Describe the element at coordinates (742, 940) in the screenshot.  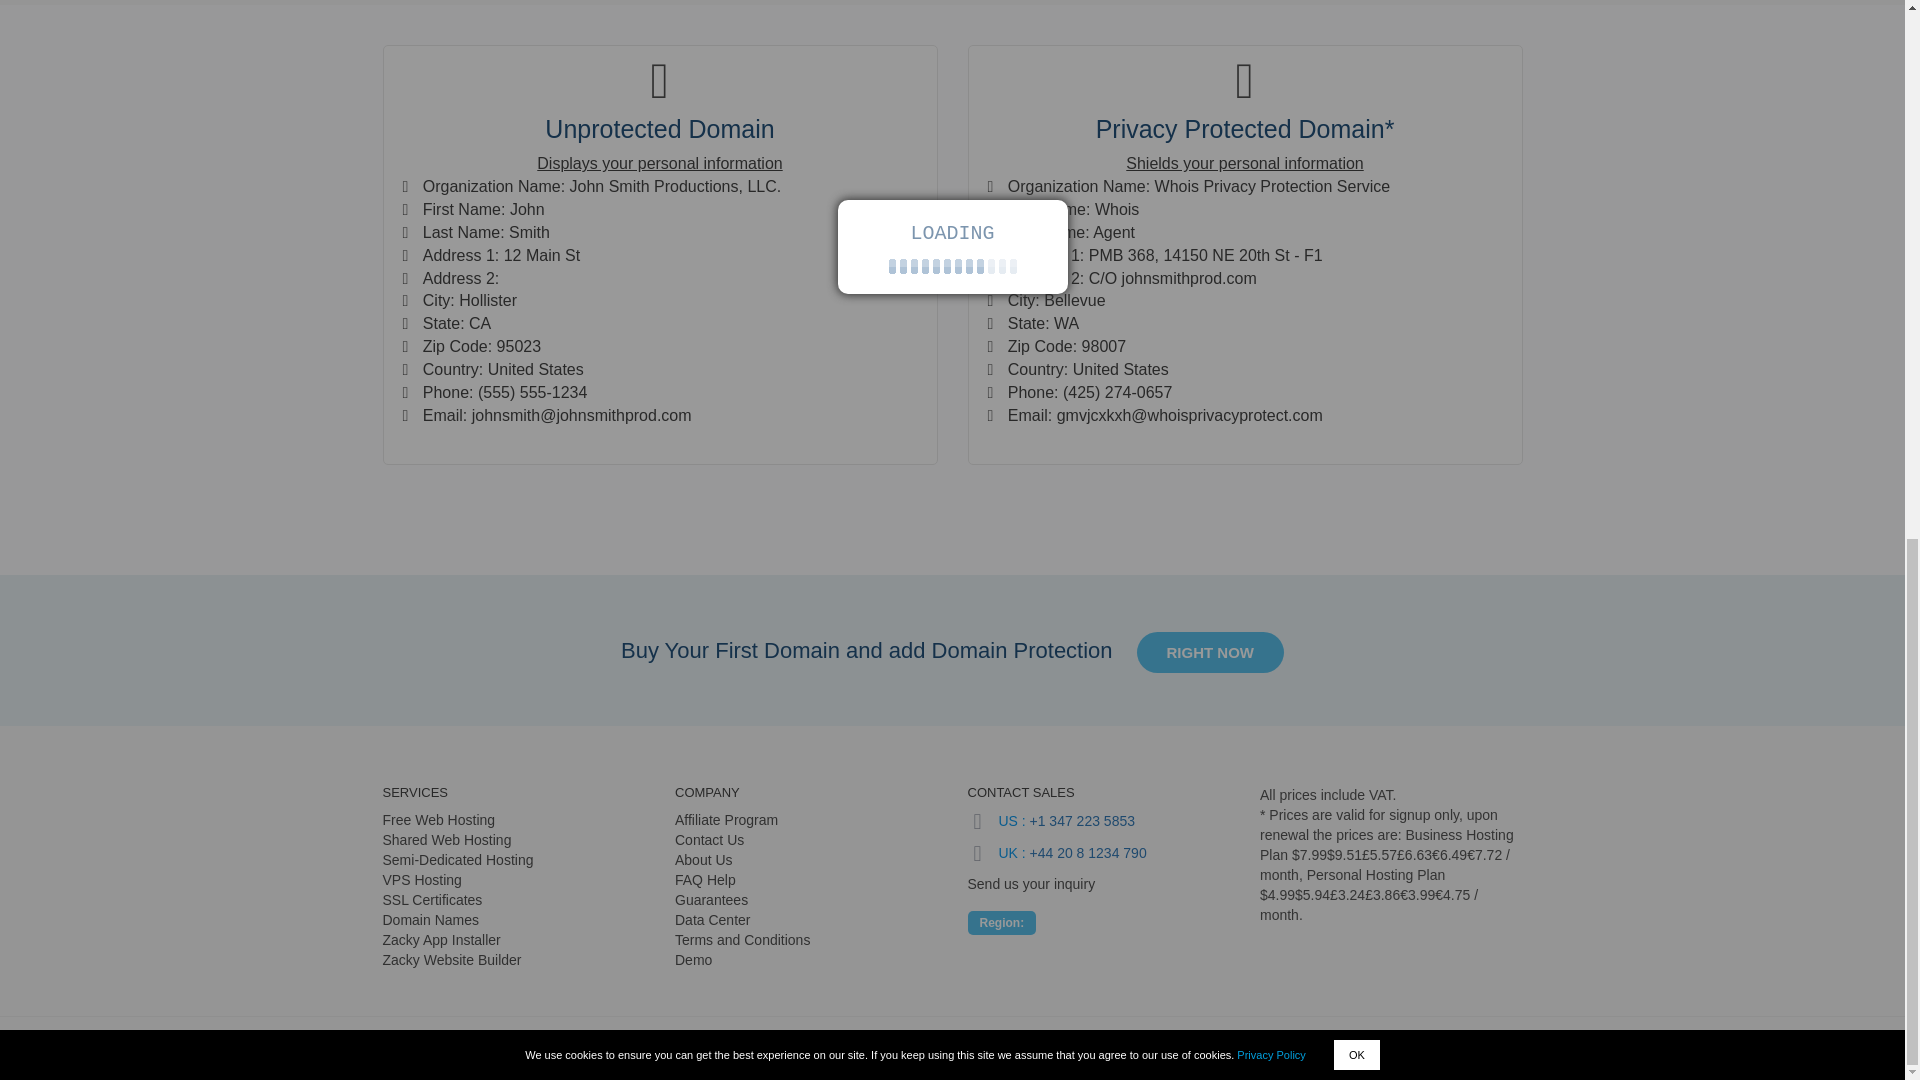
I see `Terms and Conditions` at that location.